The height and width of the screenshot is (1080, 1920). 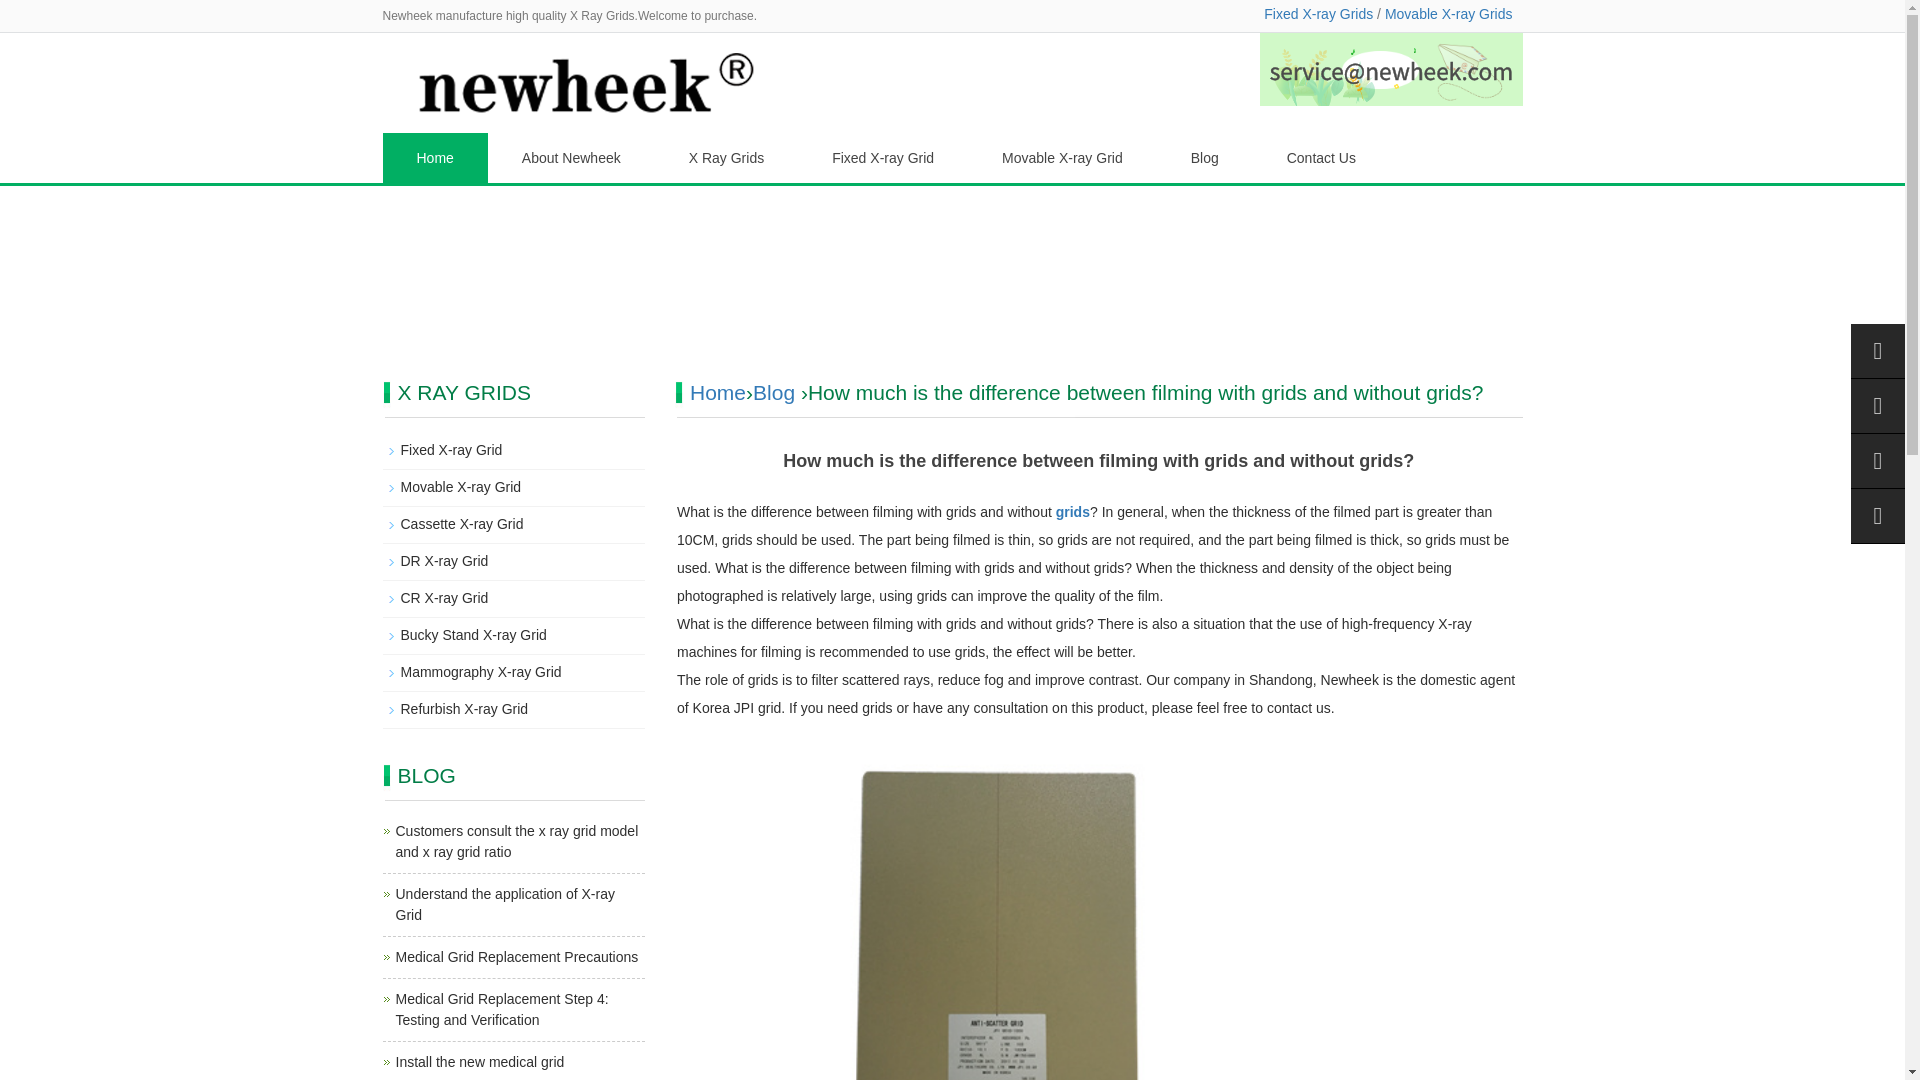 What do you see at coordinates (718, 392) in the screenshot?
I see `Home` at bounding box center [718, 392].